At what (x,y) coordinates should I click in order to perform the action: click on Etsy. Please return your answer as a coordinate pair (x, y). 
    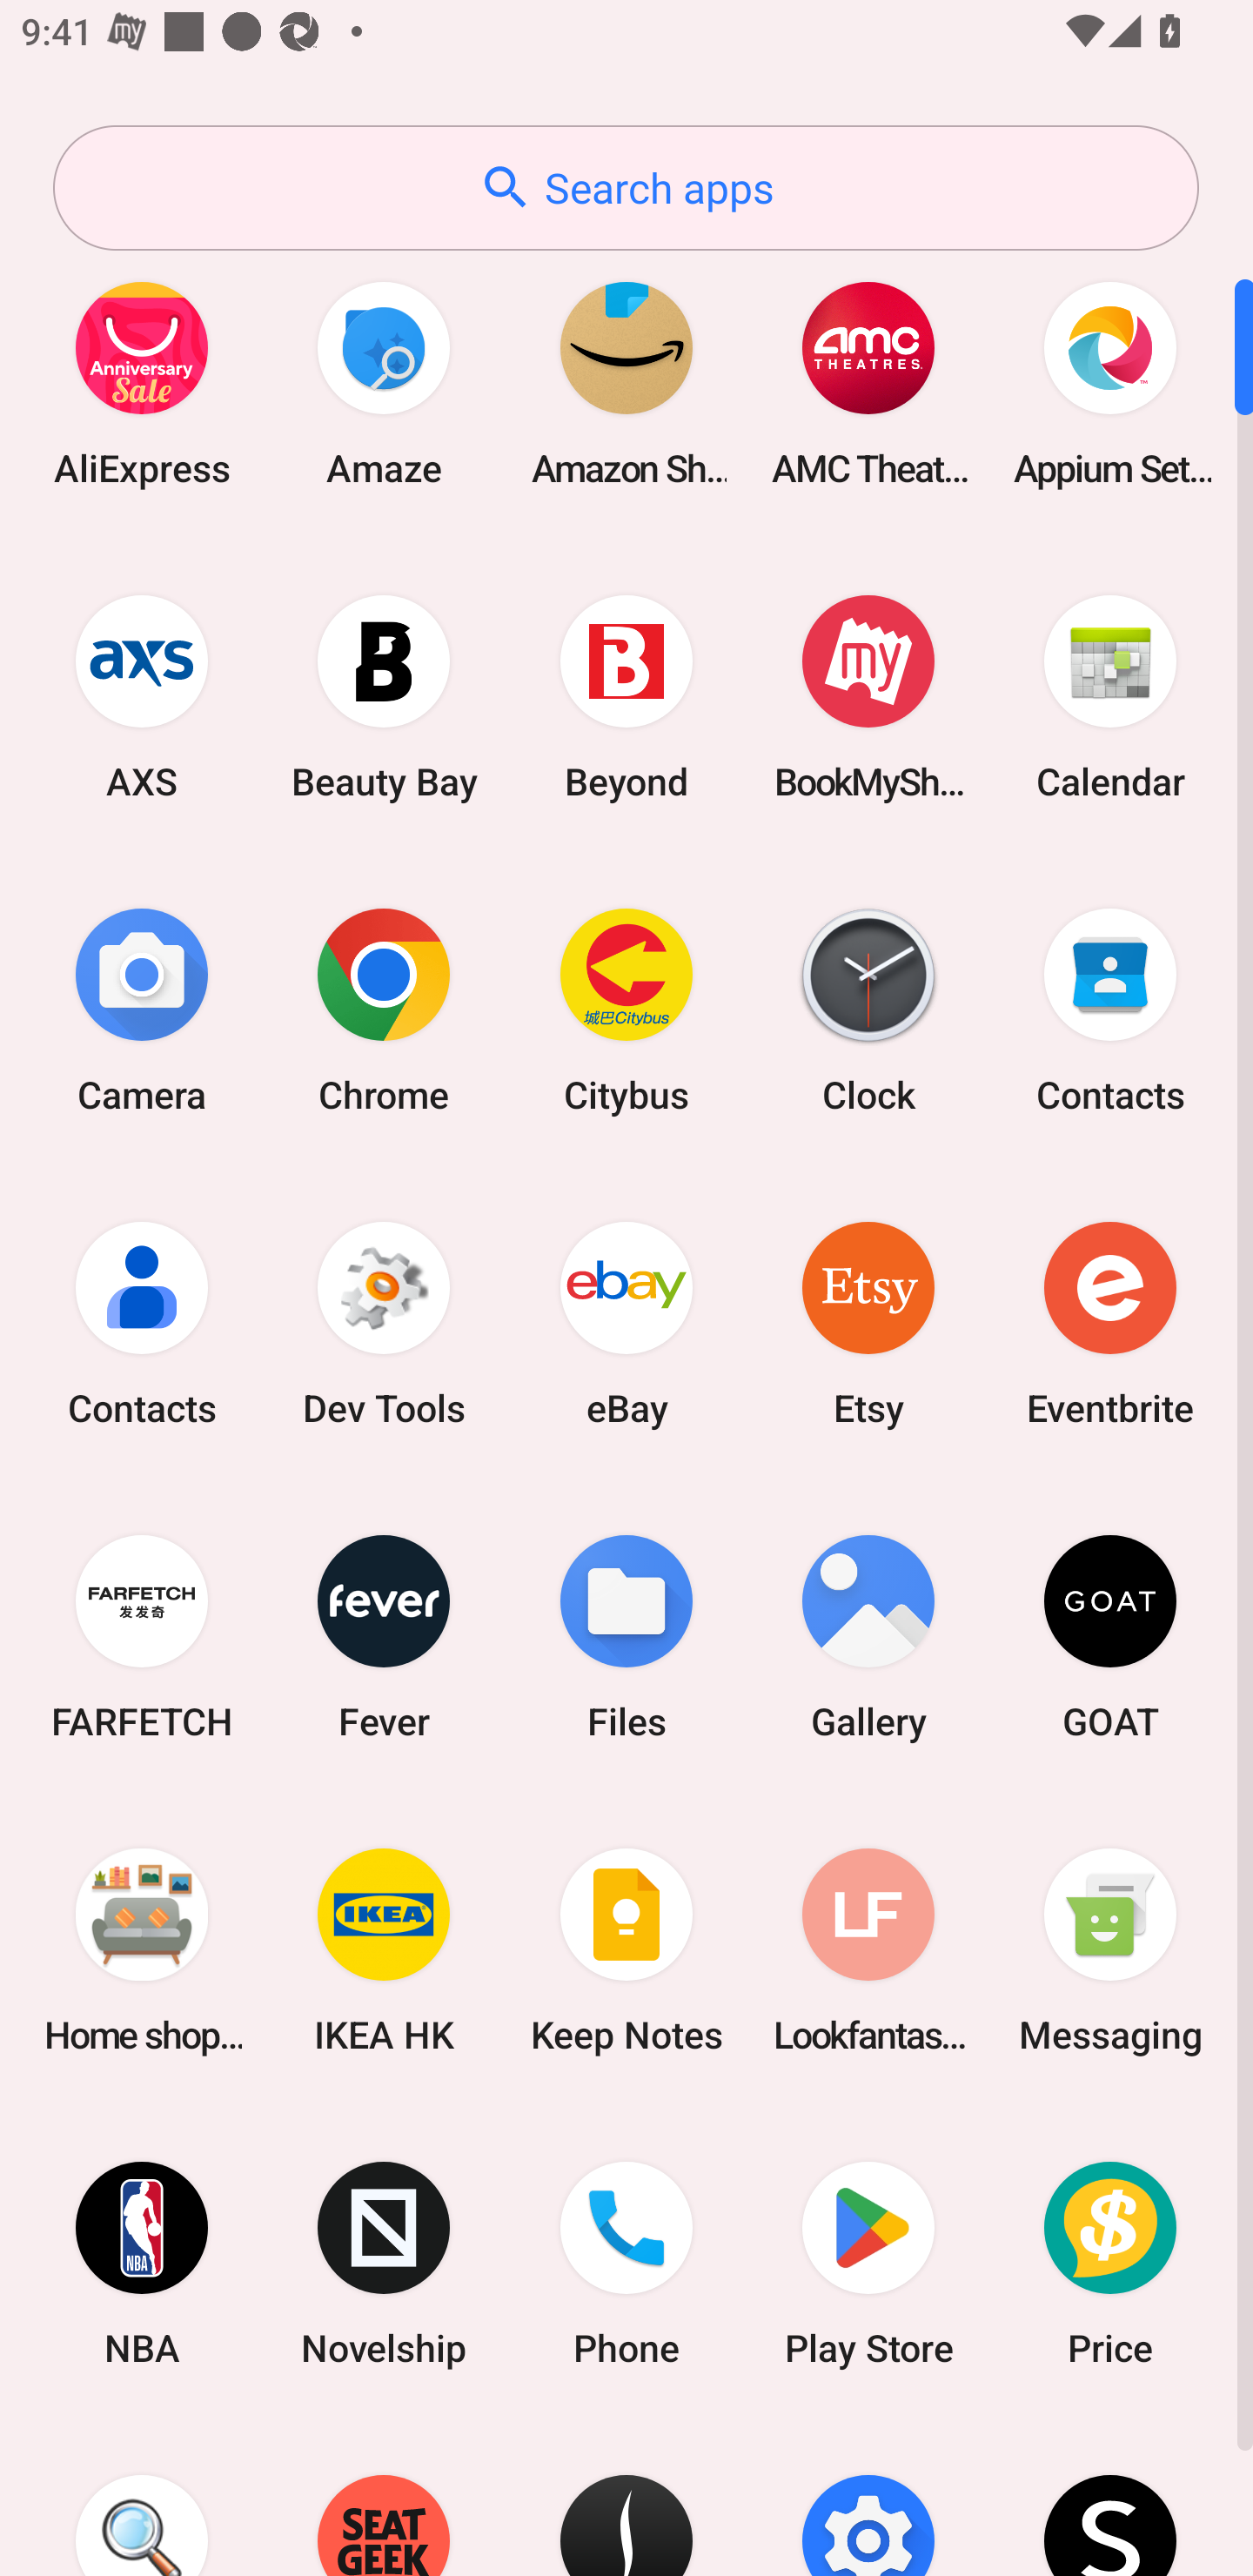
    Looking at the image, I should click on (868, 1323).